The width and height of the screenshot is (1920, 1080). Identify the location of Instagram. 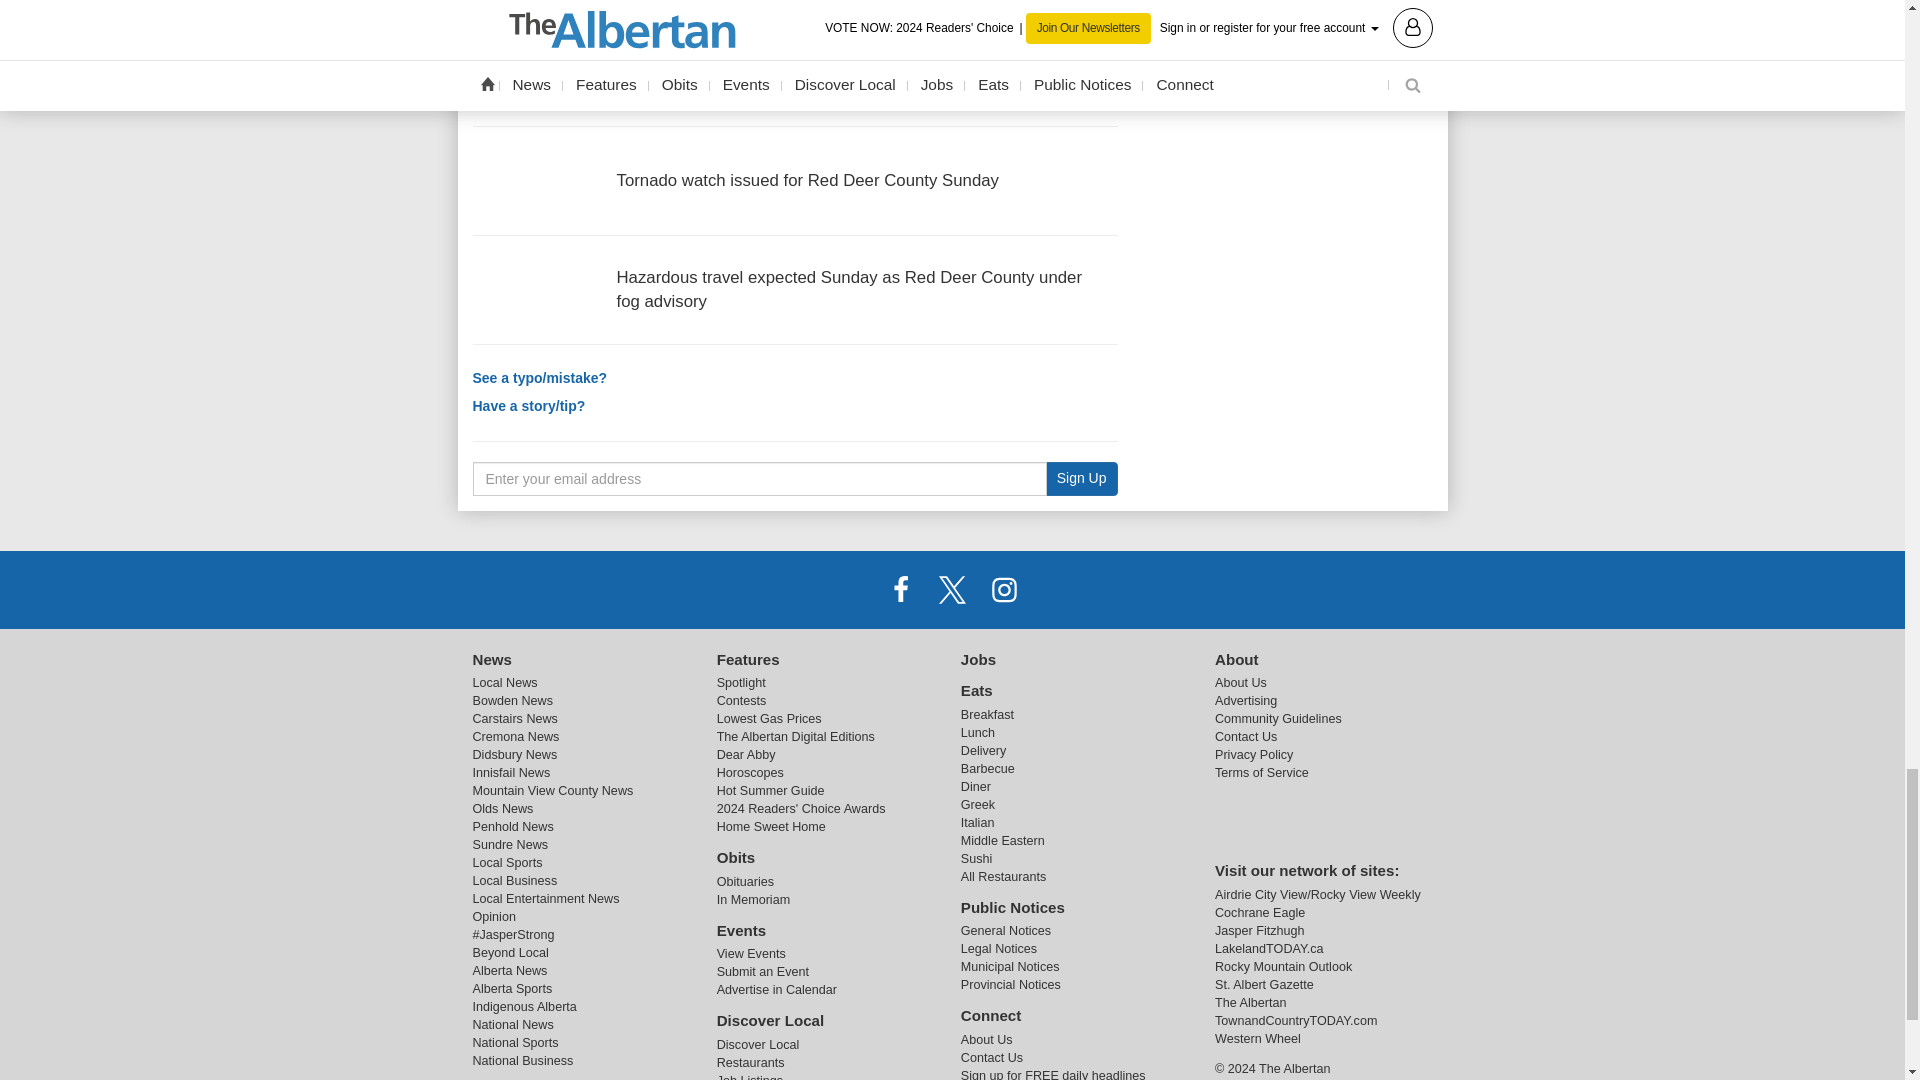
(1003, 589).